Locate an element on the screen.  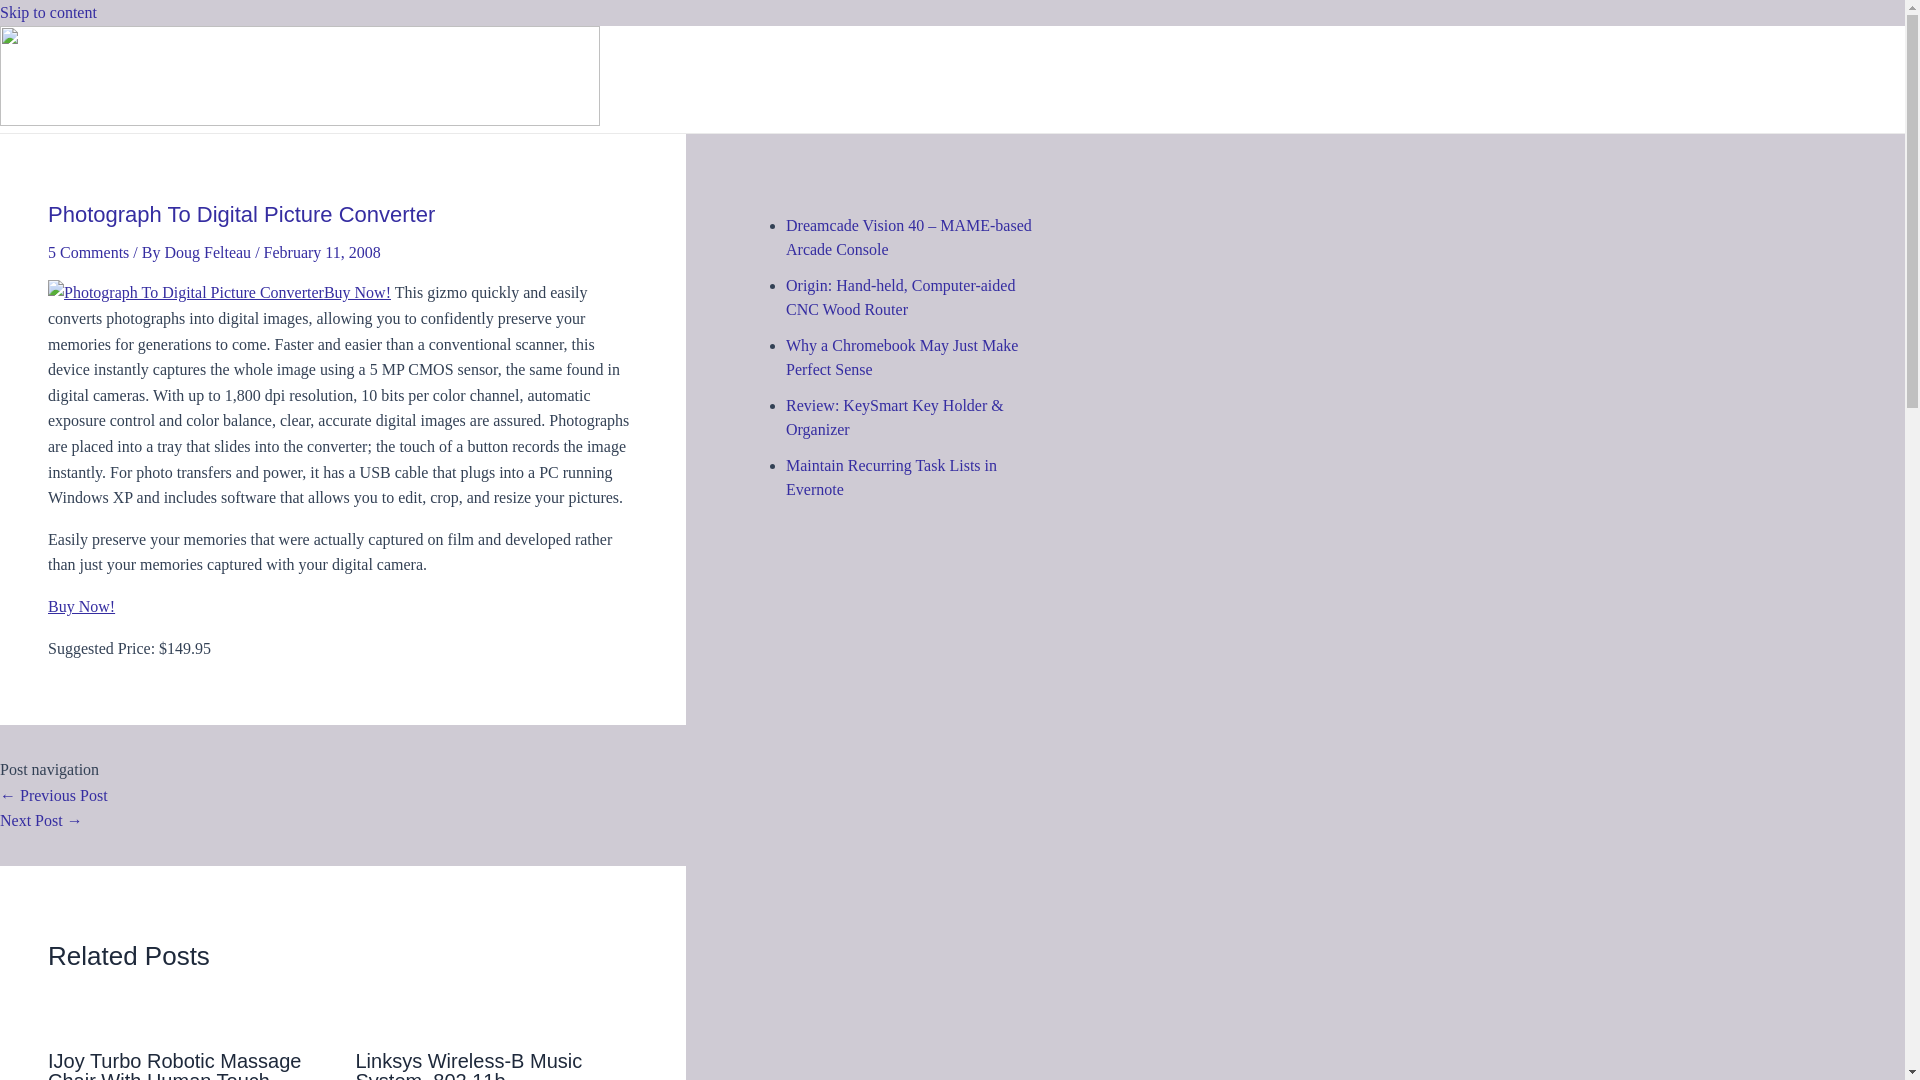
View all posts by Doug Felteau is located at coordinates (209, 252).